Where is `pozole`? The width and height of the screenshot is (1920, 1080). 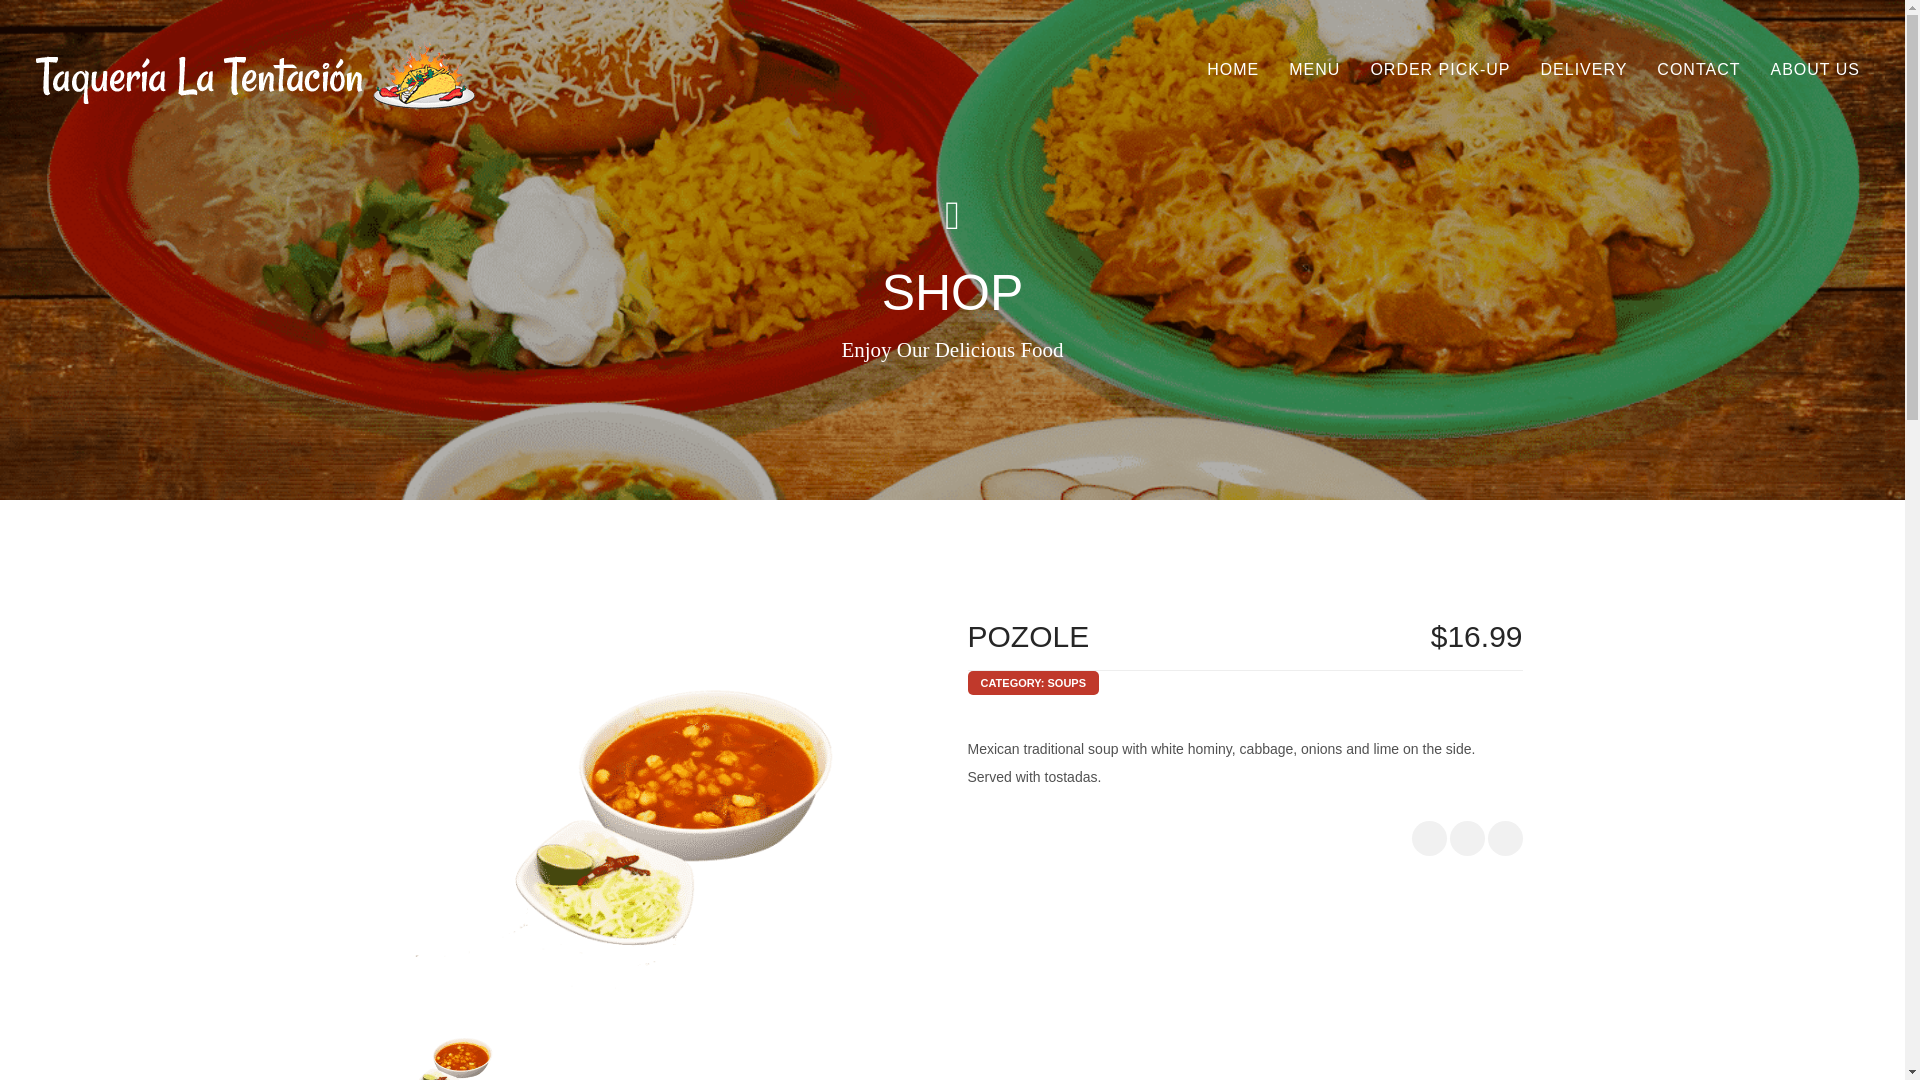
pozole is located at coordinates (452, 1056).